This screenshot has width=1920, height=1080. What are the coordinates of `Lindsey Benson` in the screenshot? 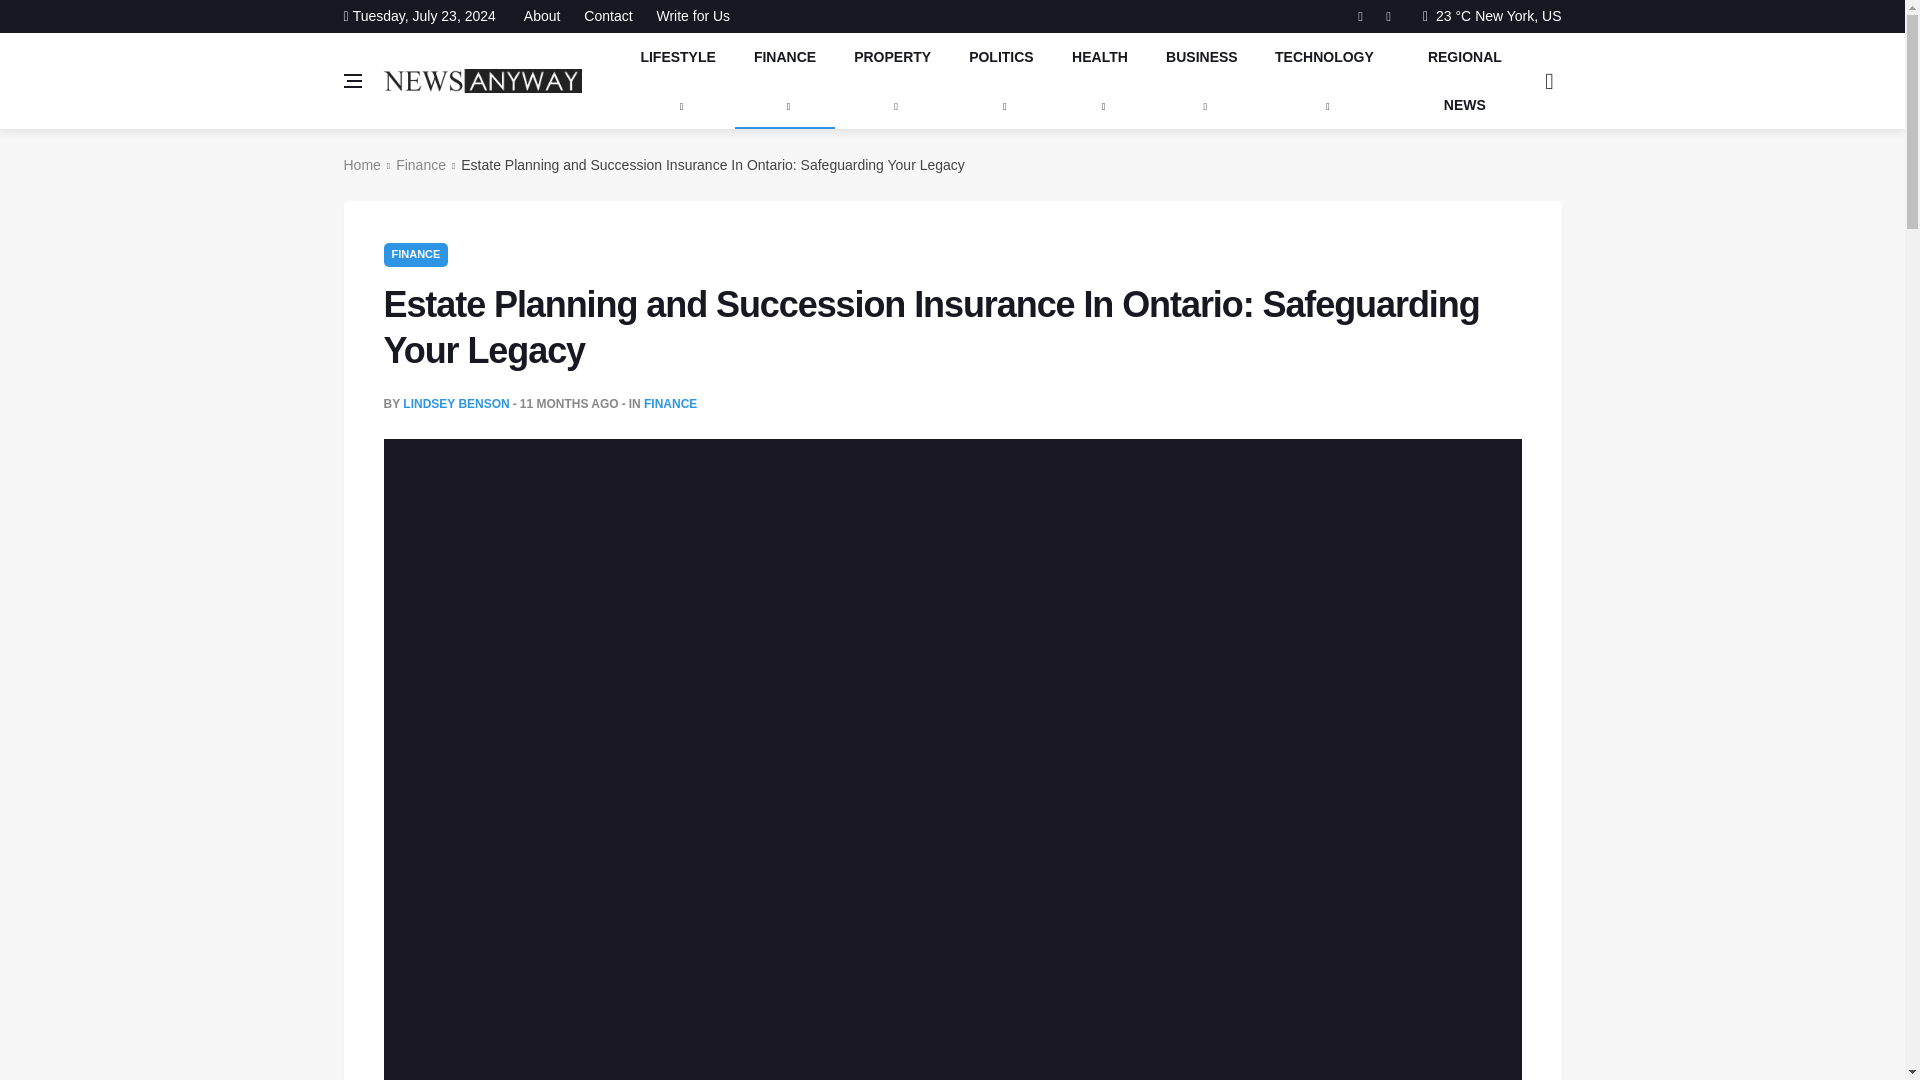 It's located at (456, 404).